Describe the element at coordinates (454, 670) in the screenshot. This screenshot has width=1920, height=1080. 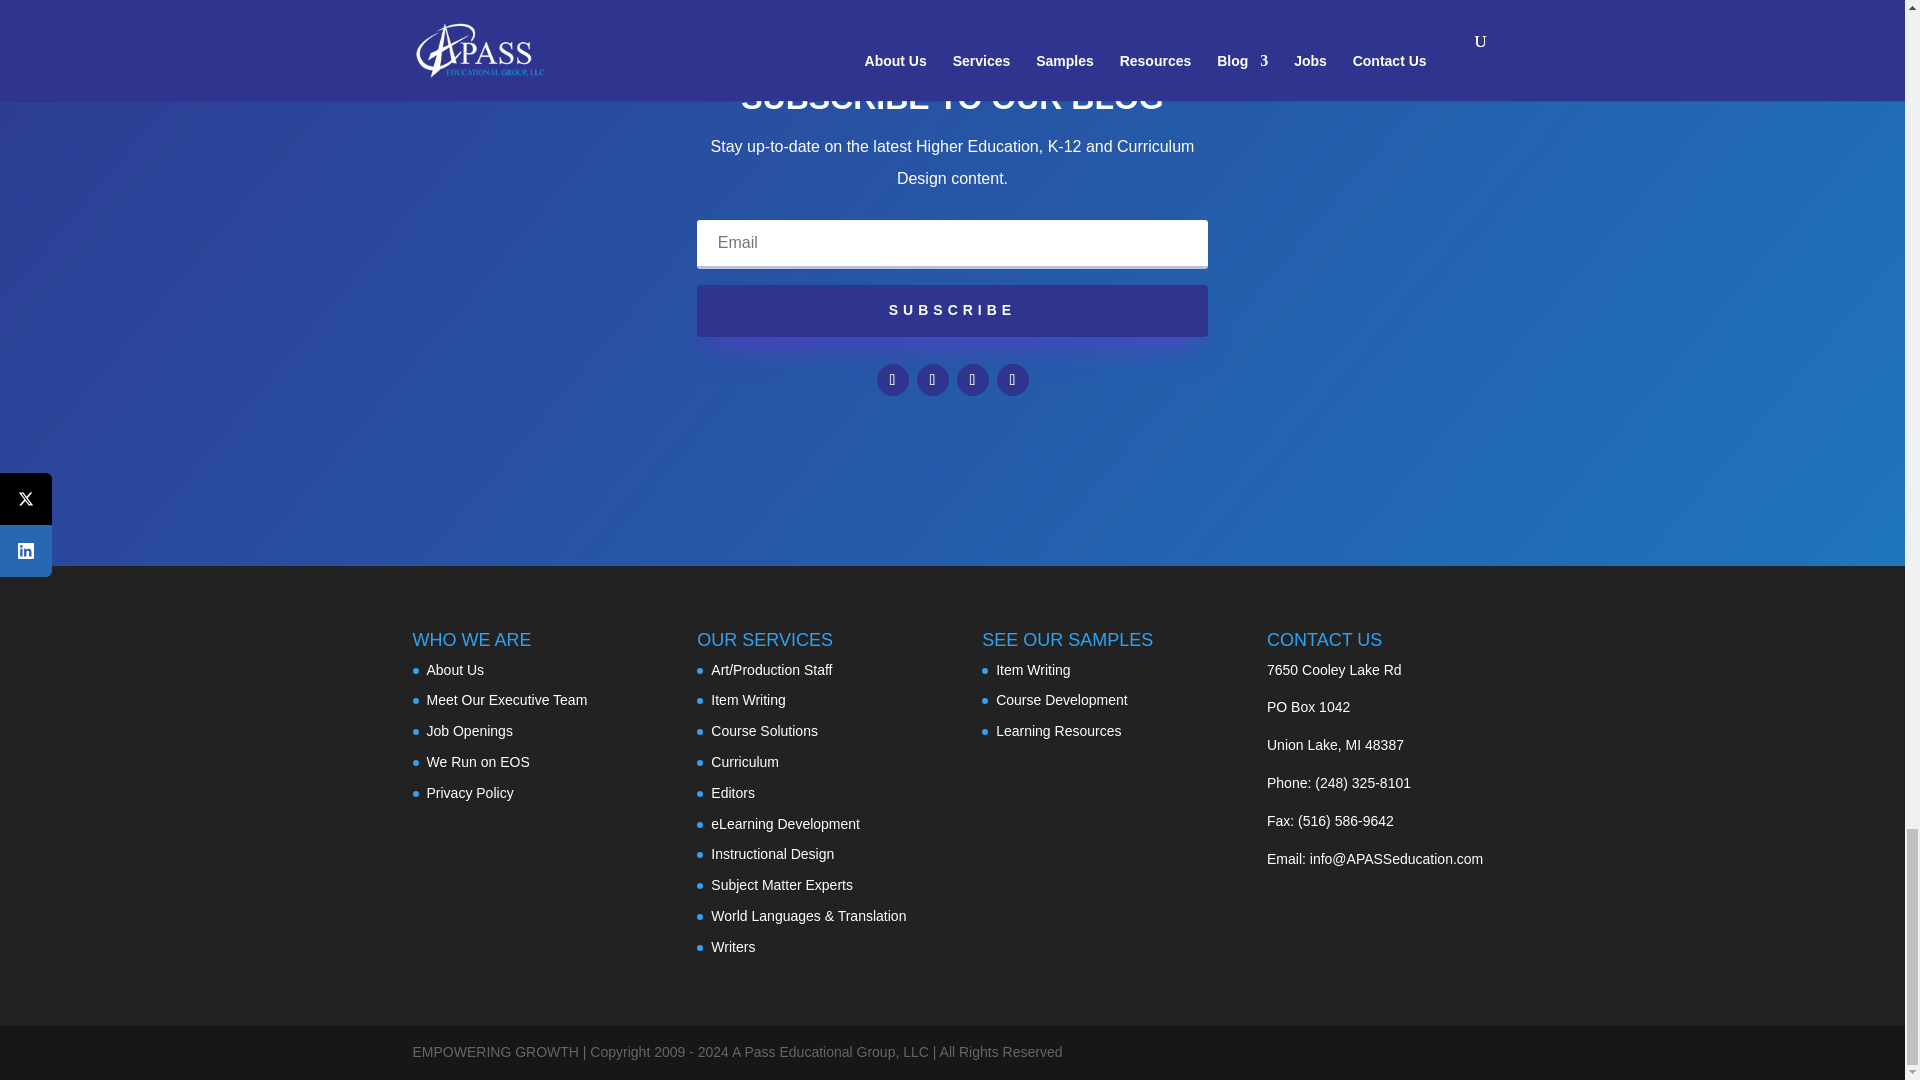
I see `About Us` at that location.